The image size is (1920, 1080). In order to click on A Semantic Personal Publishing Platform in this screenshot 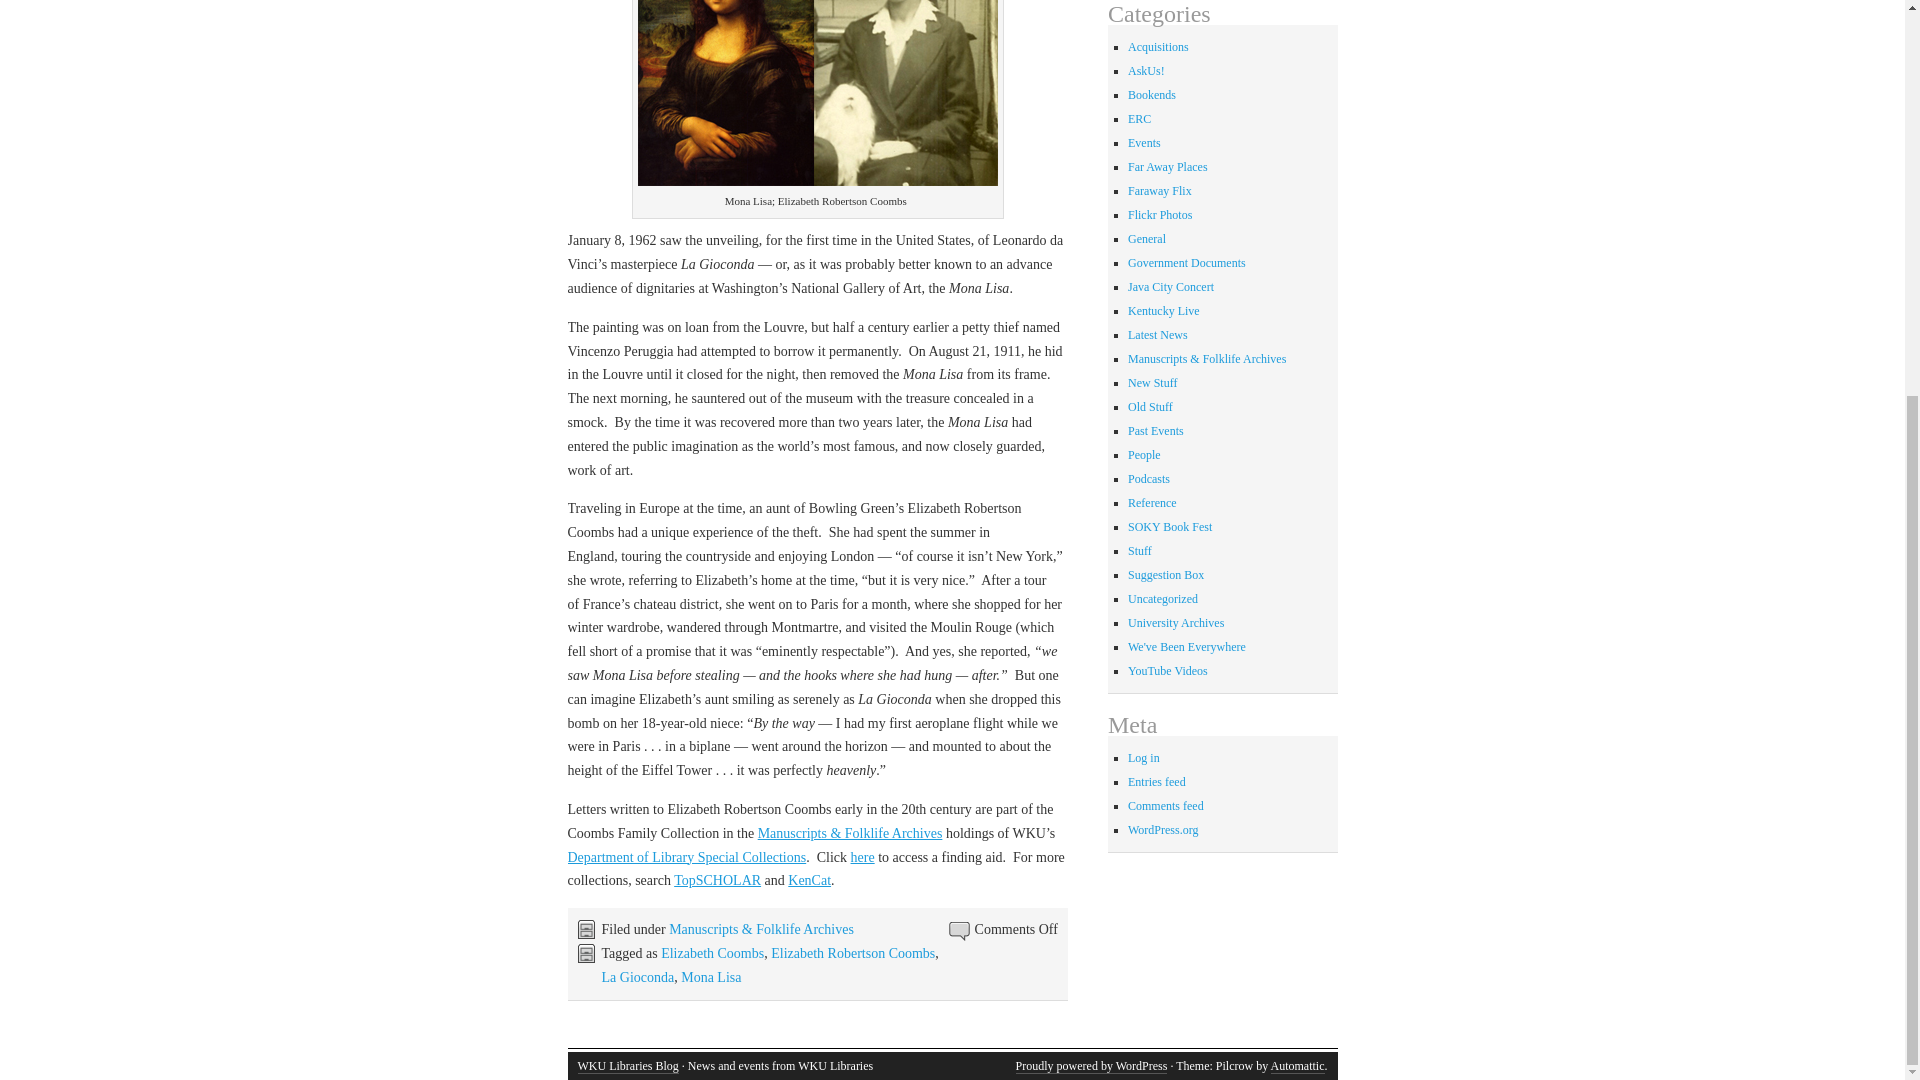, I will do `click(1091, 1066)`.